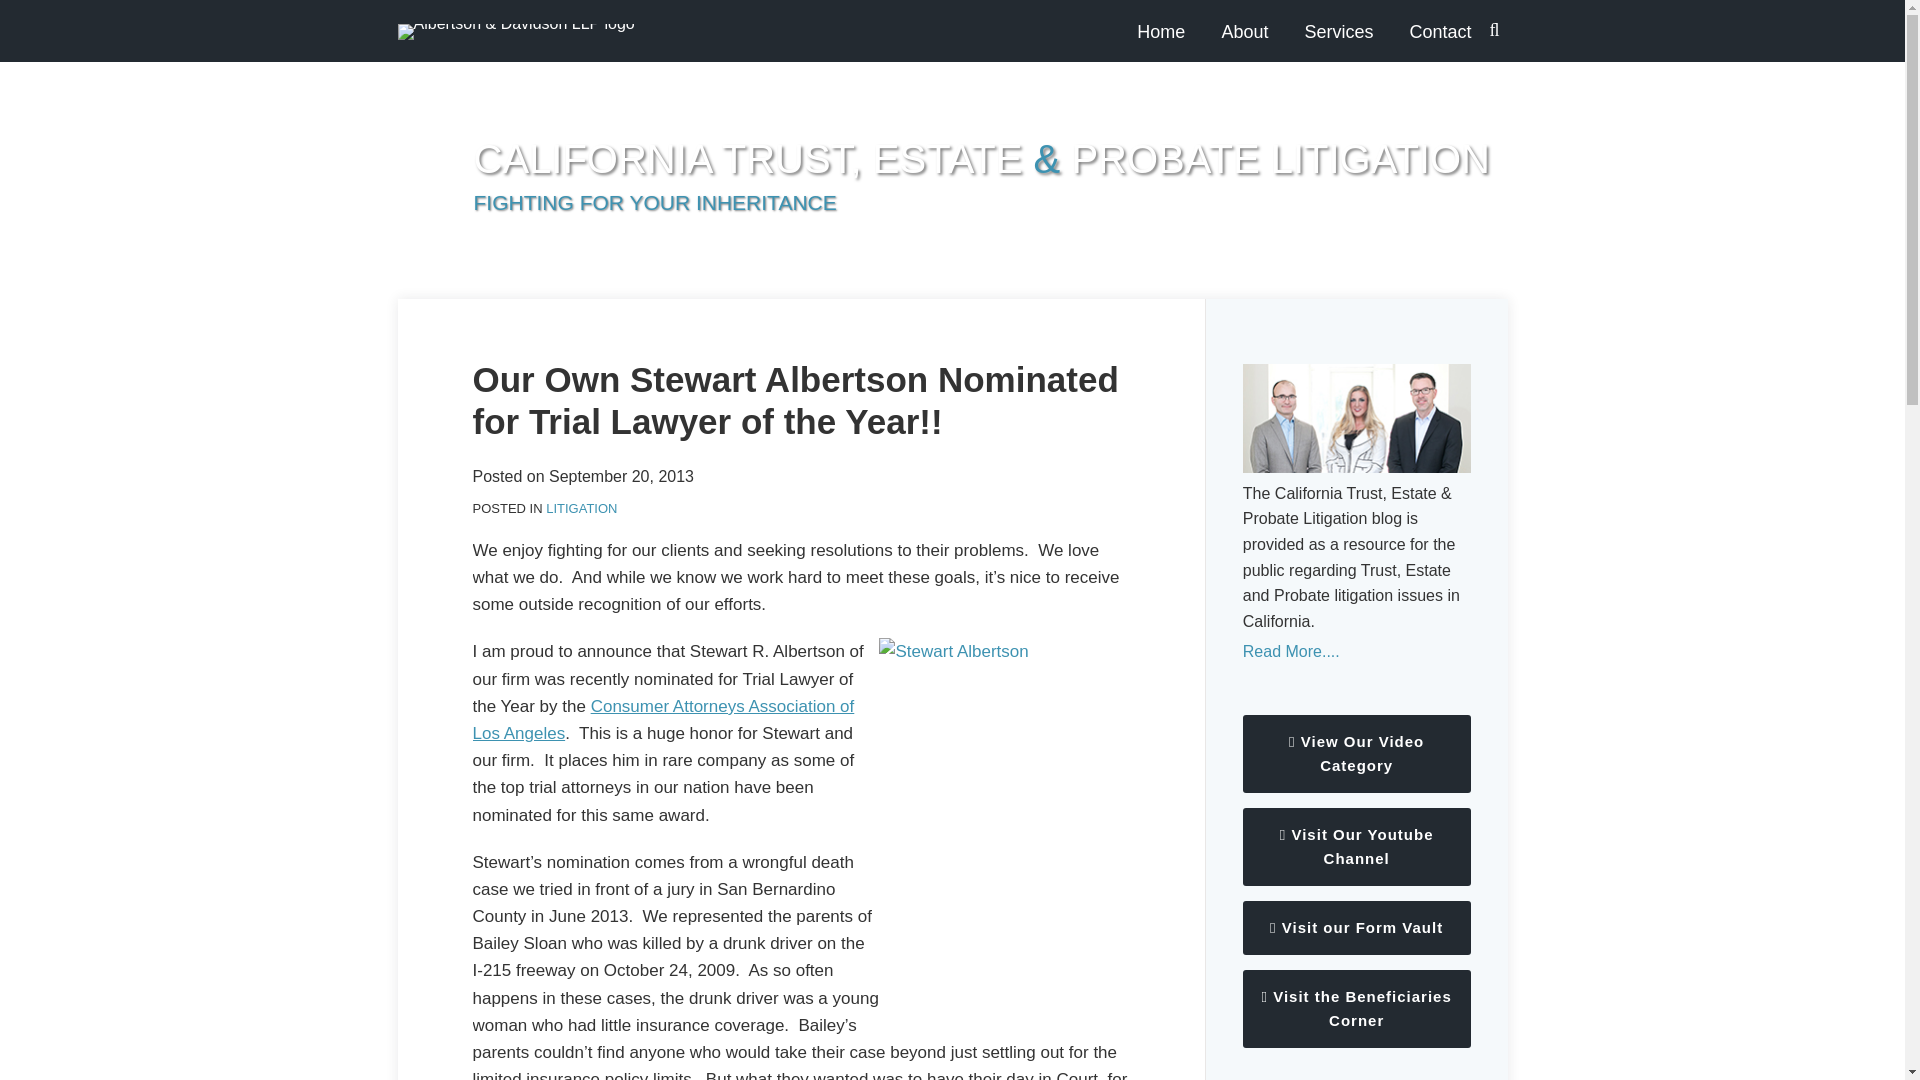 The height and width of the screenshot is (1080, 1920). What do you see at coordinates (1440, 32) in the screenshot?
I see `Contact` at bounding box center [1440, 32].